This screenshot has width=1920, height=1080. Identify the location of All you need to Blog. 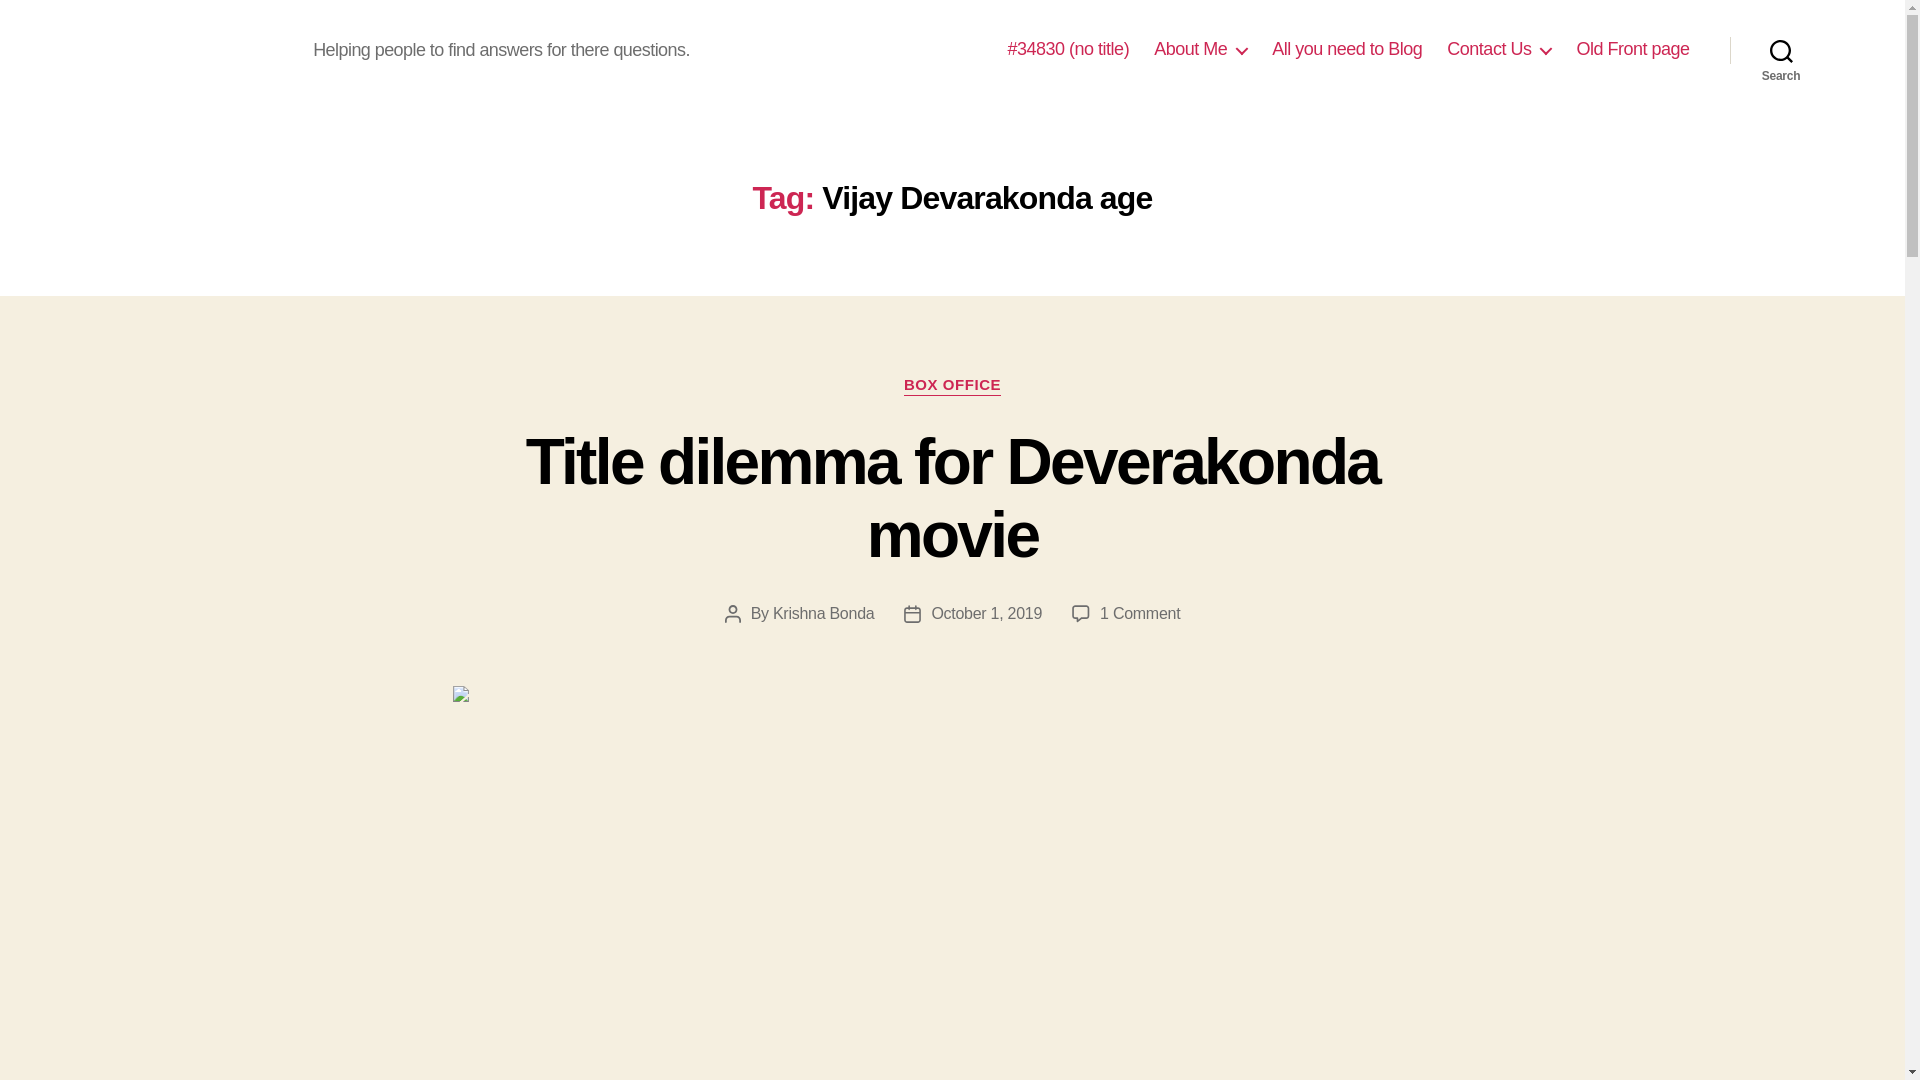
(1346, 49).